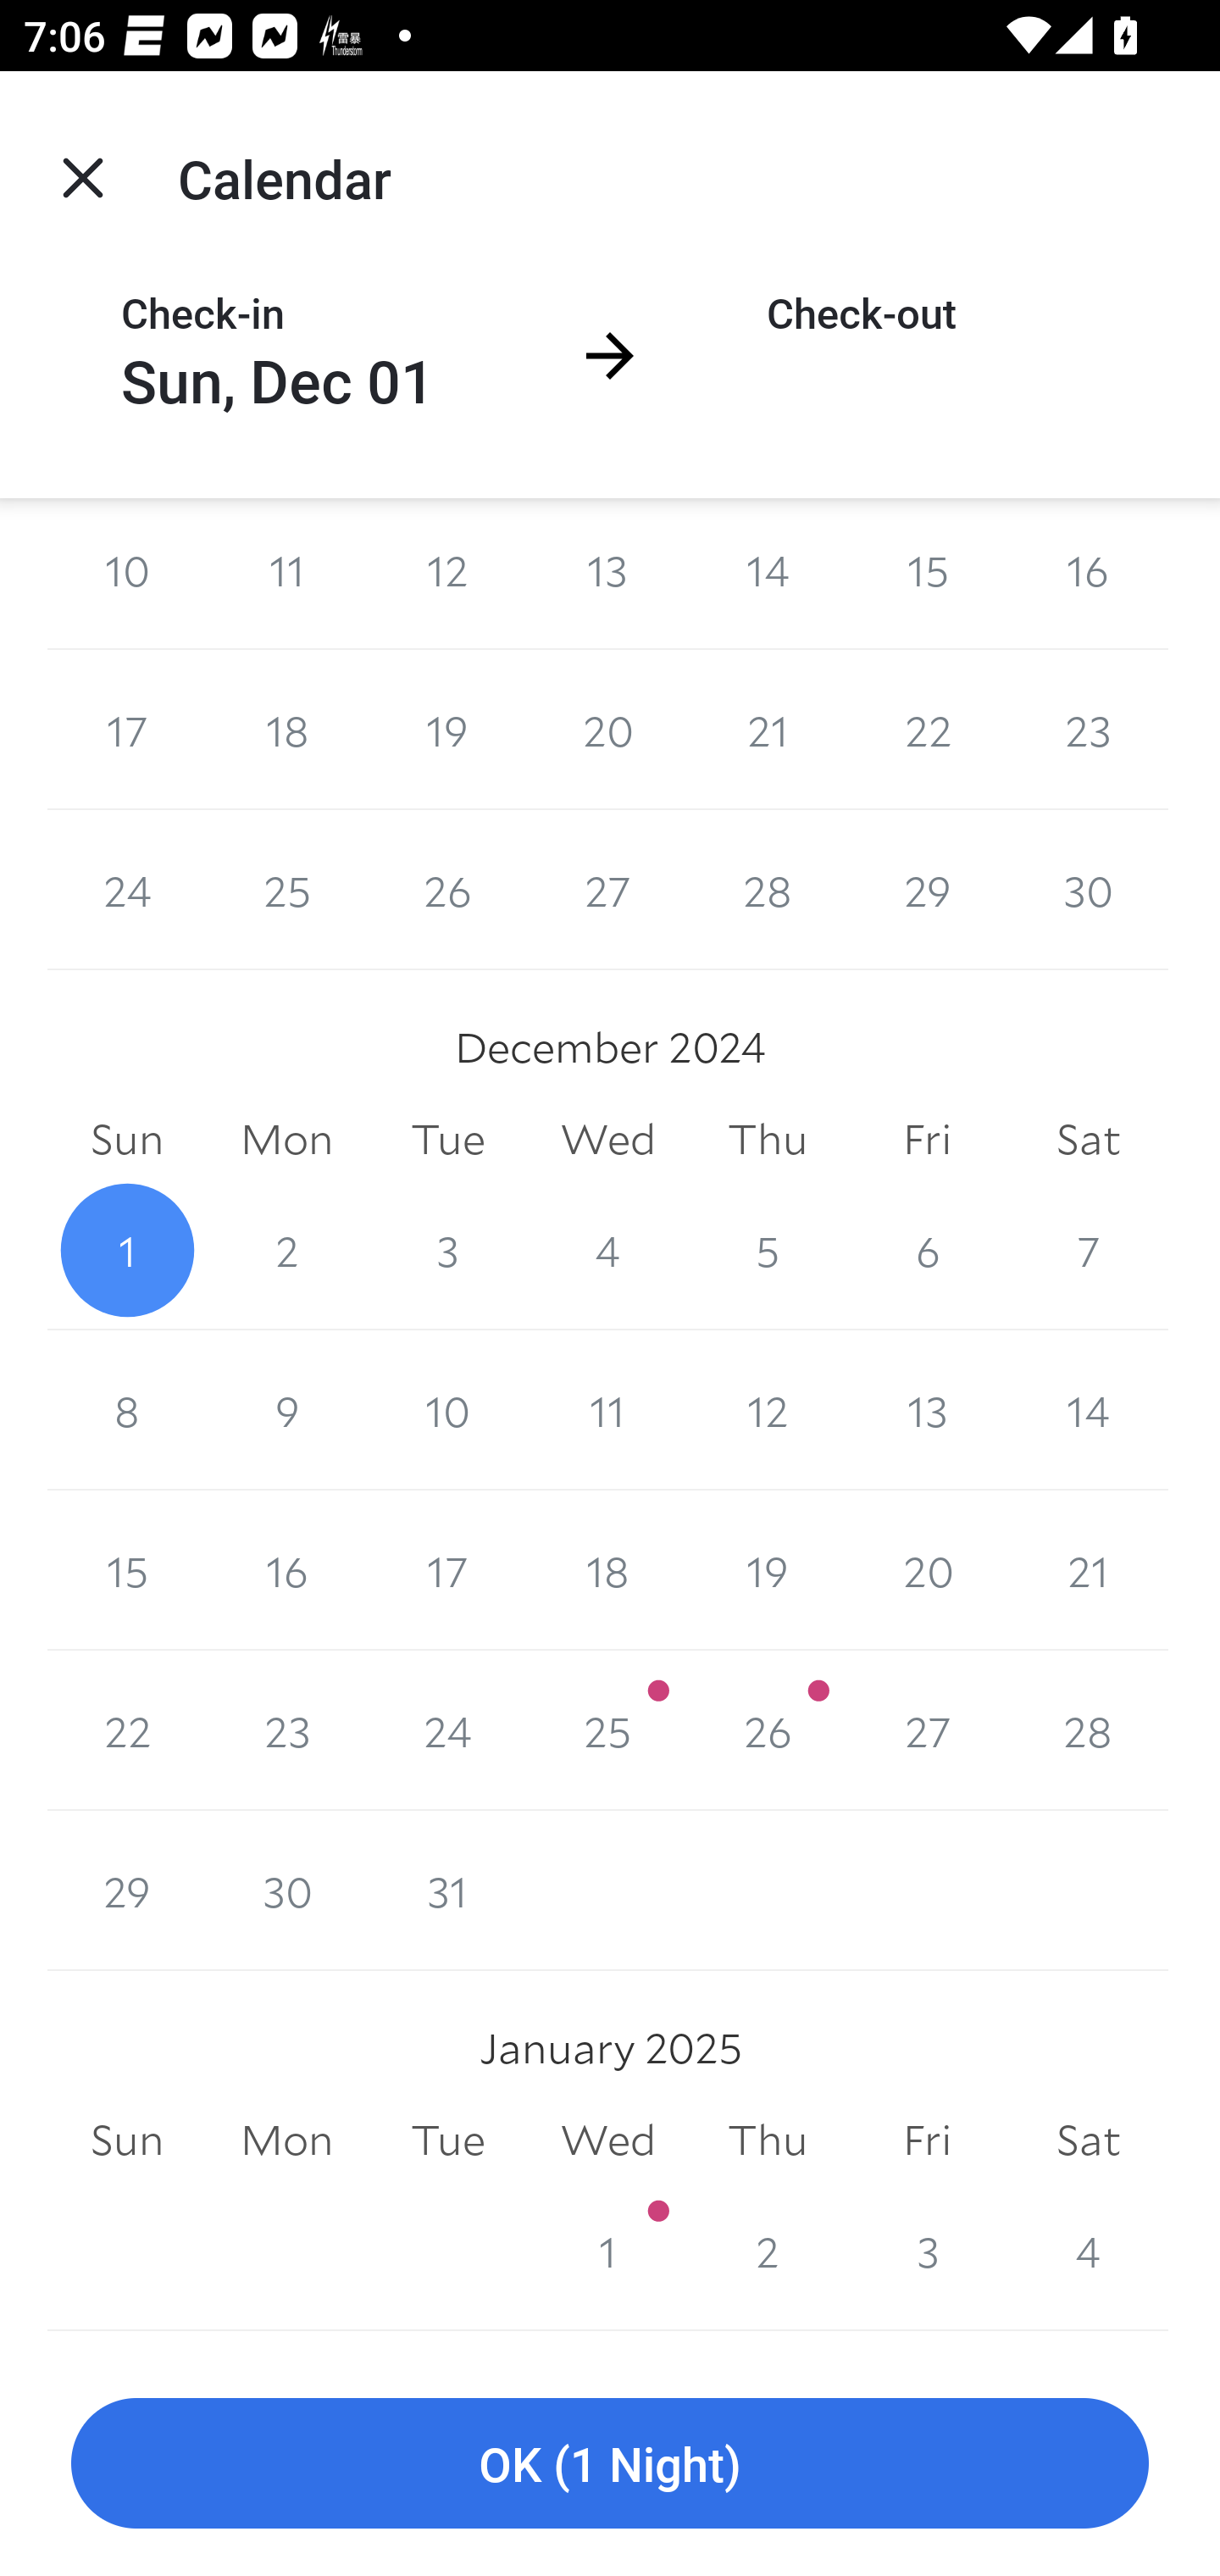 The image size is (1220, 2576). I want to click on 16 16 December 2024, so click(286, 1571).